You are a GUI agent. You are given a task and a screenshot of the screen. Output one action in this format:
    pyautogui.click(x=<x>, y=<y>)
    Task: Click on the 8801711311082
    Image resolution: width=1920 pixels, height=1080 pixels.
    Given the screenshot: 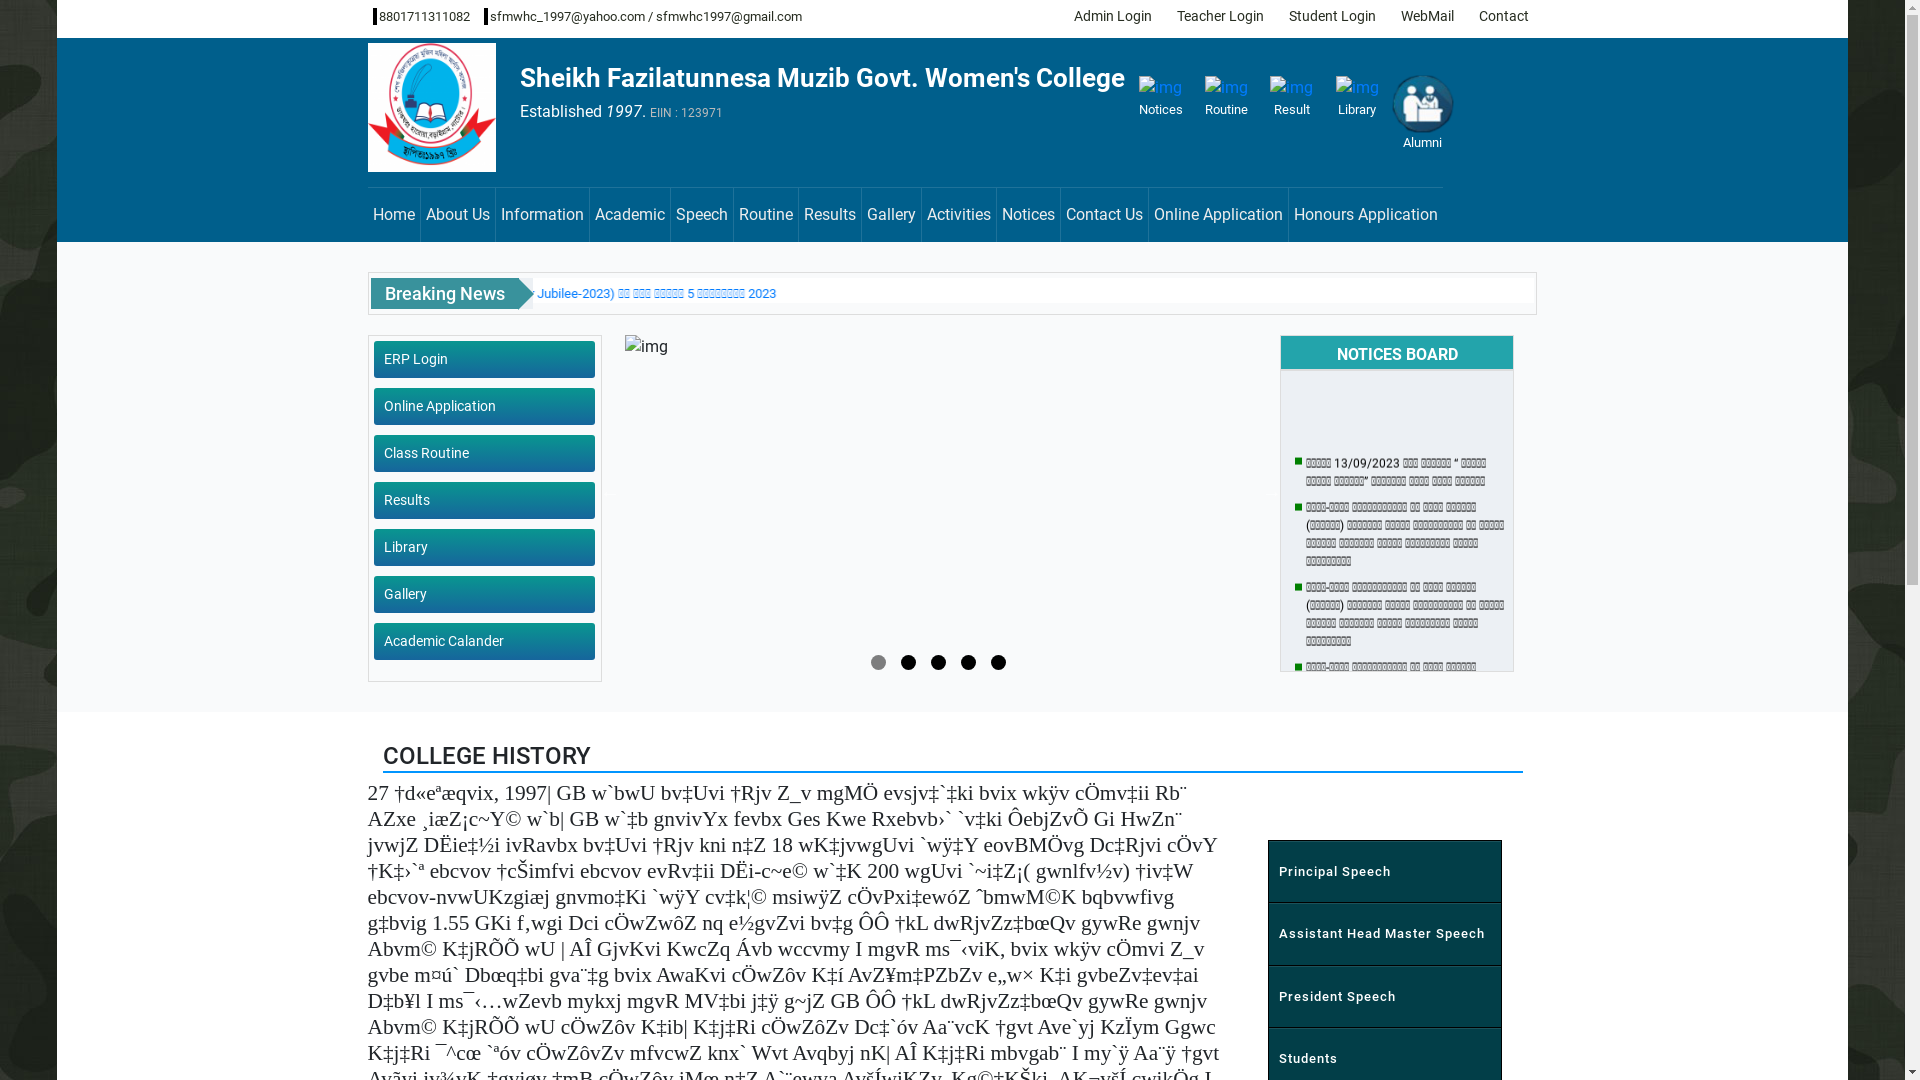 What is the action you would take?
    pyautogui.click(x=420, y=16)
    